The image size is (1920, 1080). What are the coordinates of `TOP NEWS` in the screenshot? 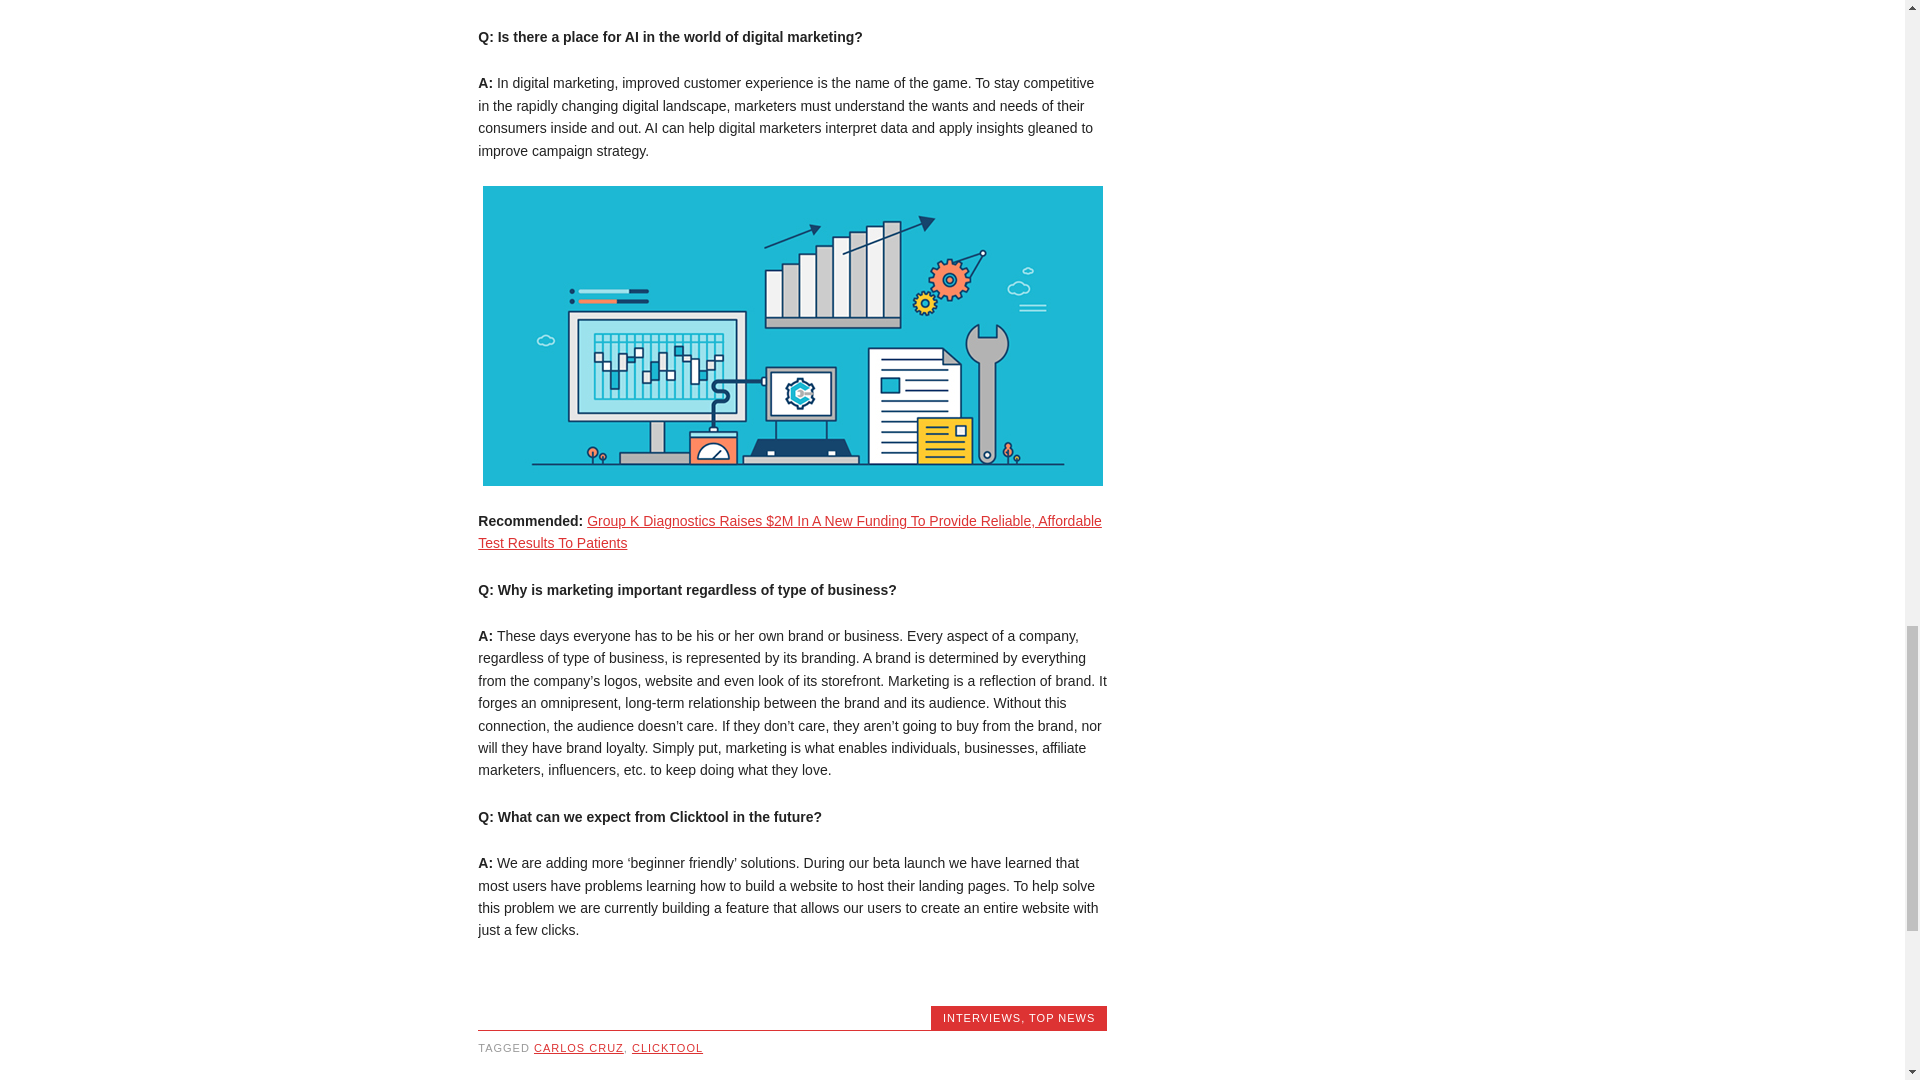 It's located at (1062, 1017).